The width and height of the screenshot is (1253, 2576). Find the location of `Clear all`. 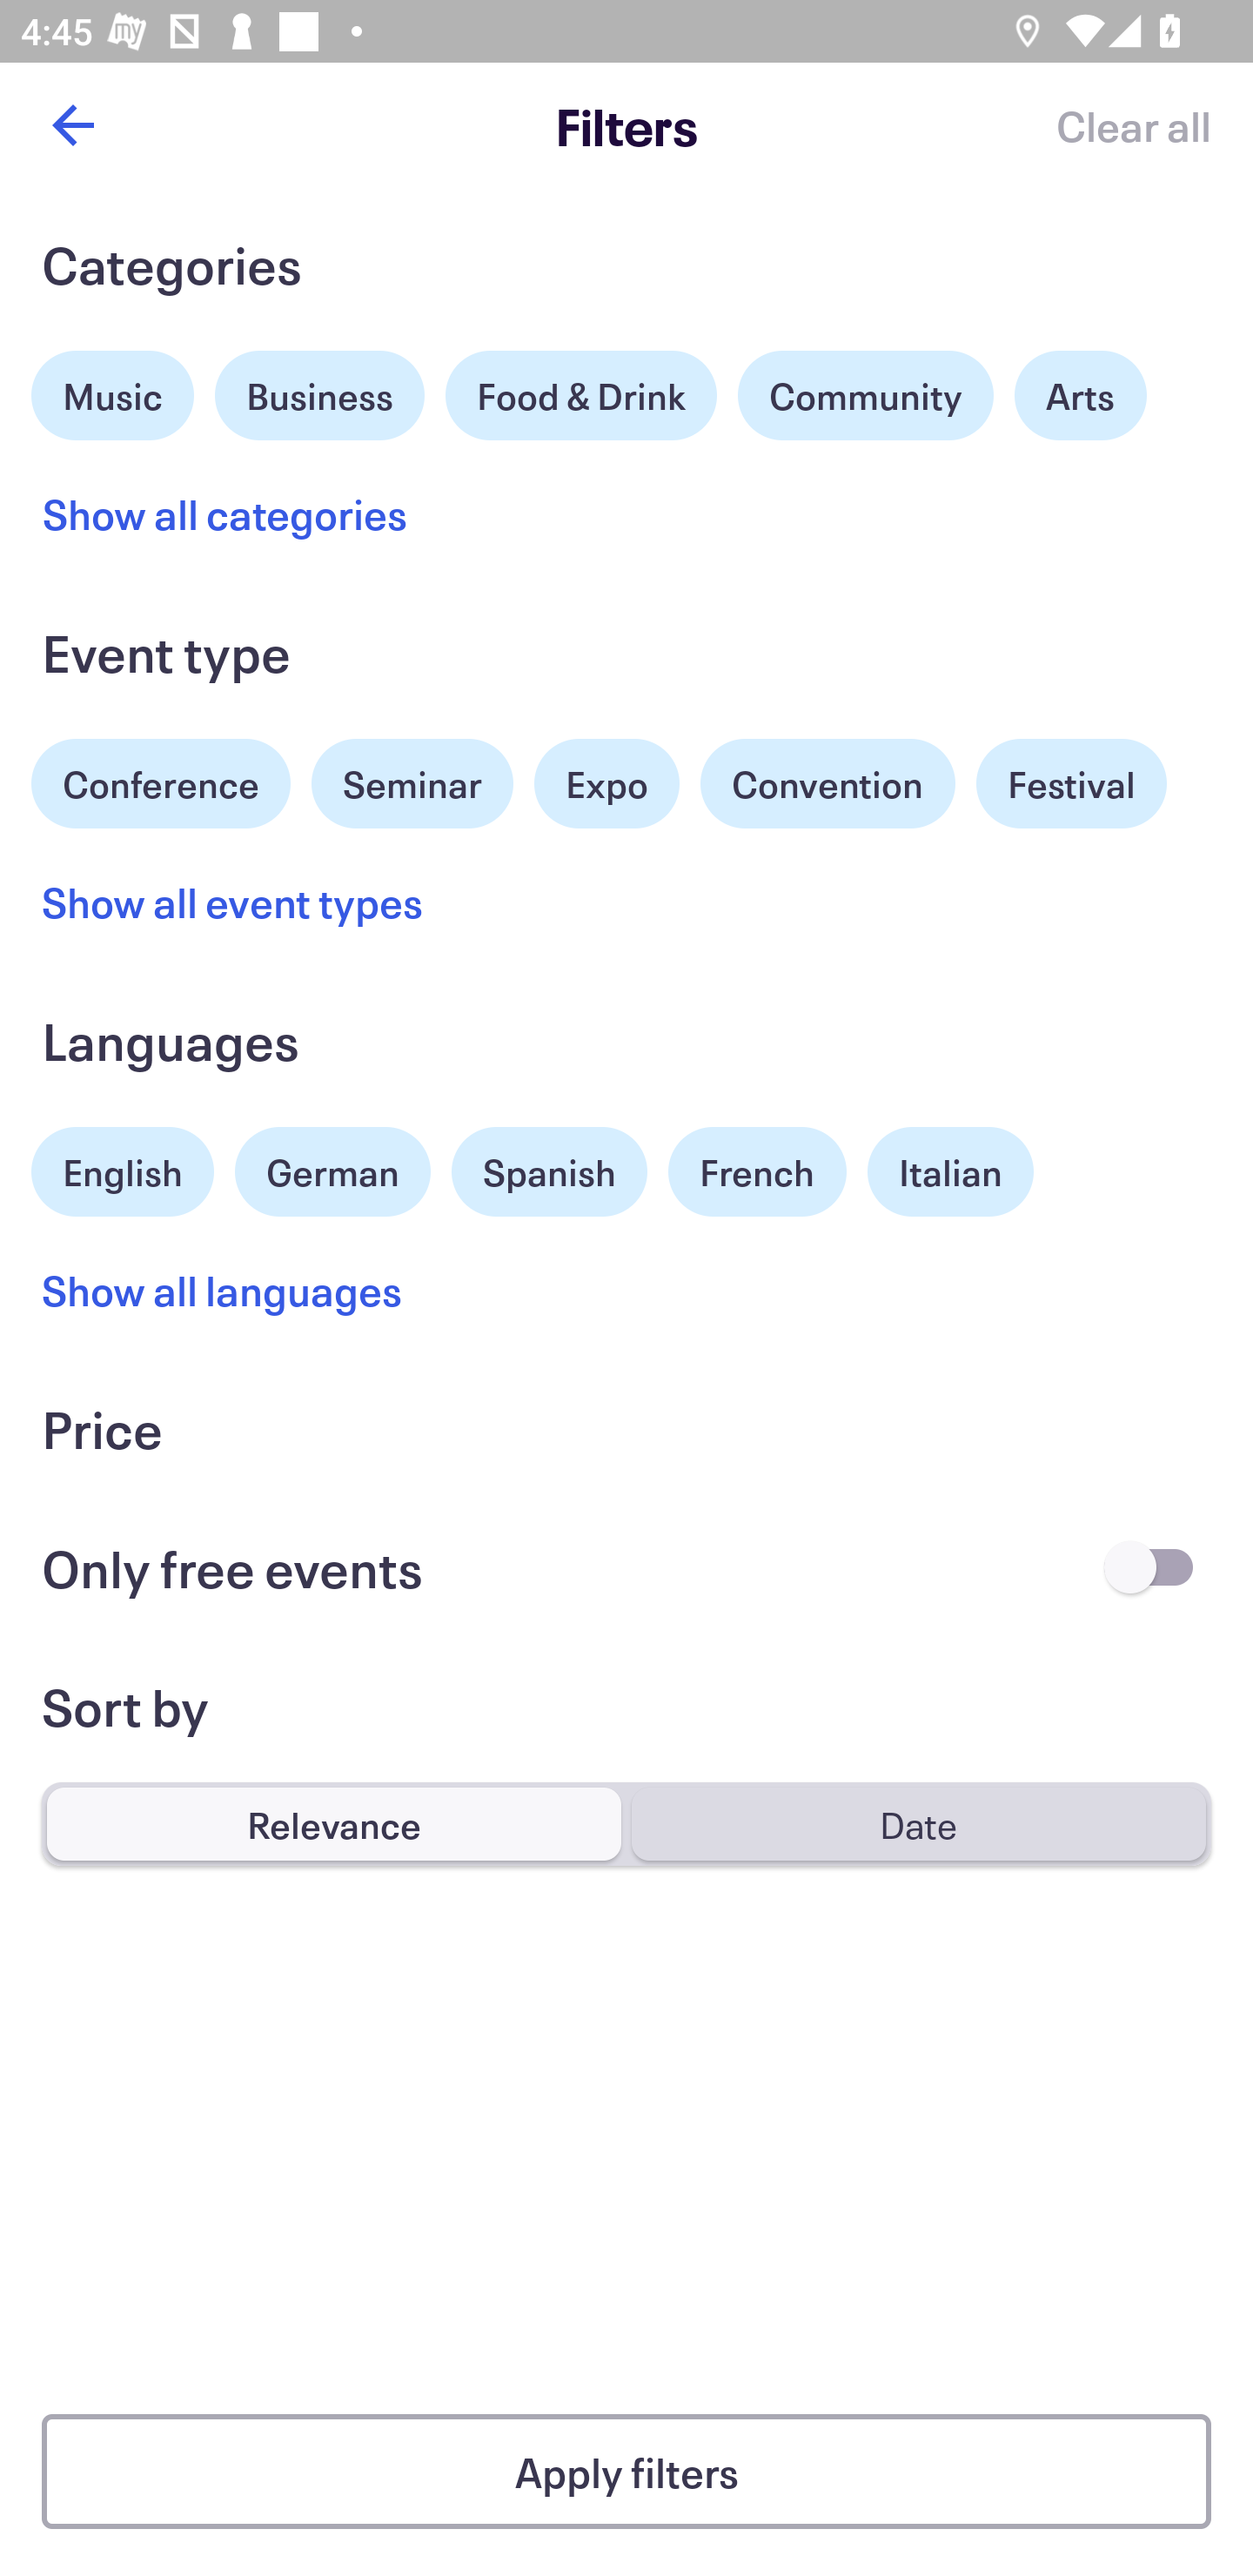

Clear all is located at coordinates (1133, 125).